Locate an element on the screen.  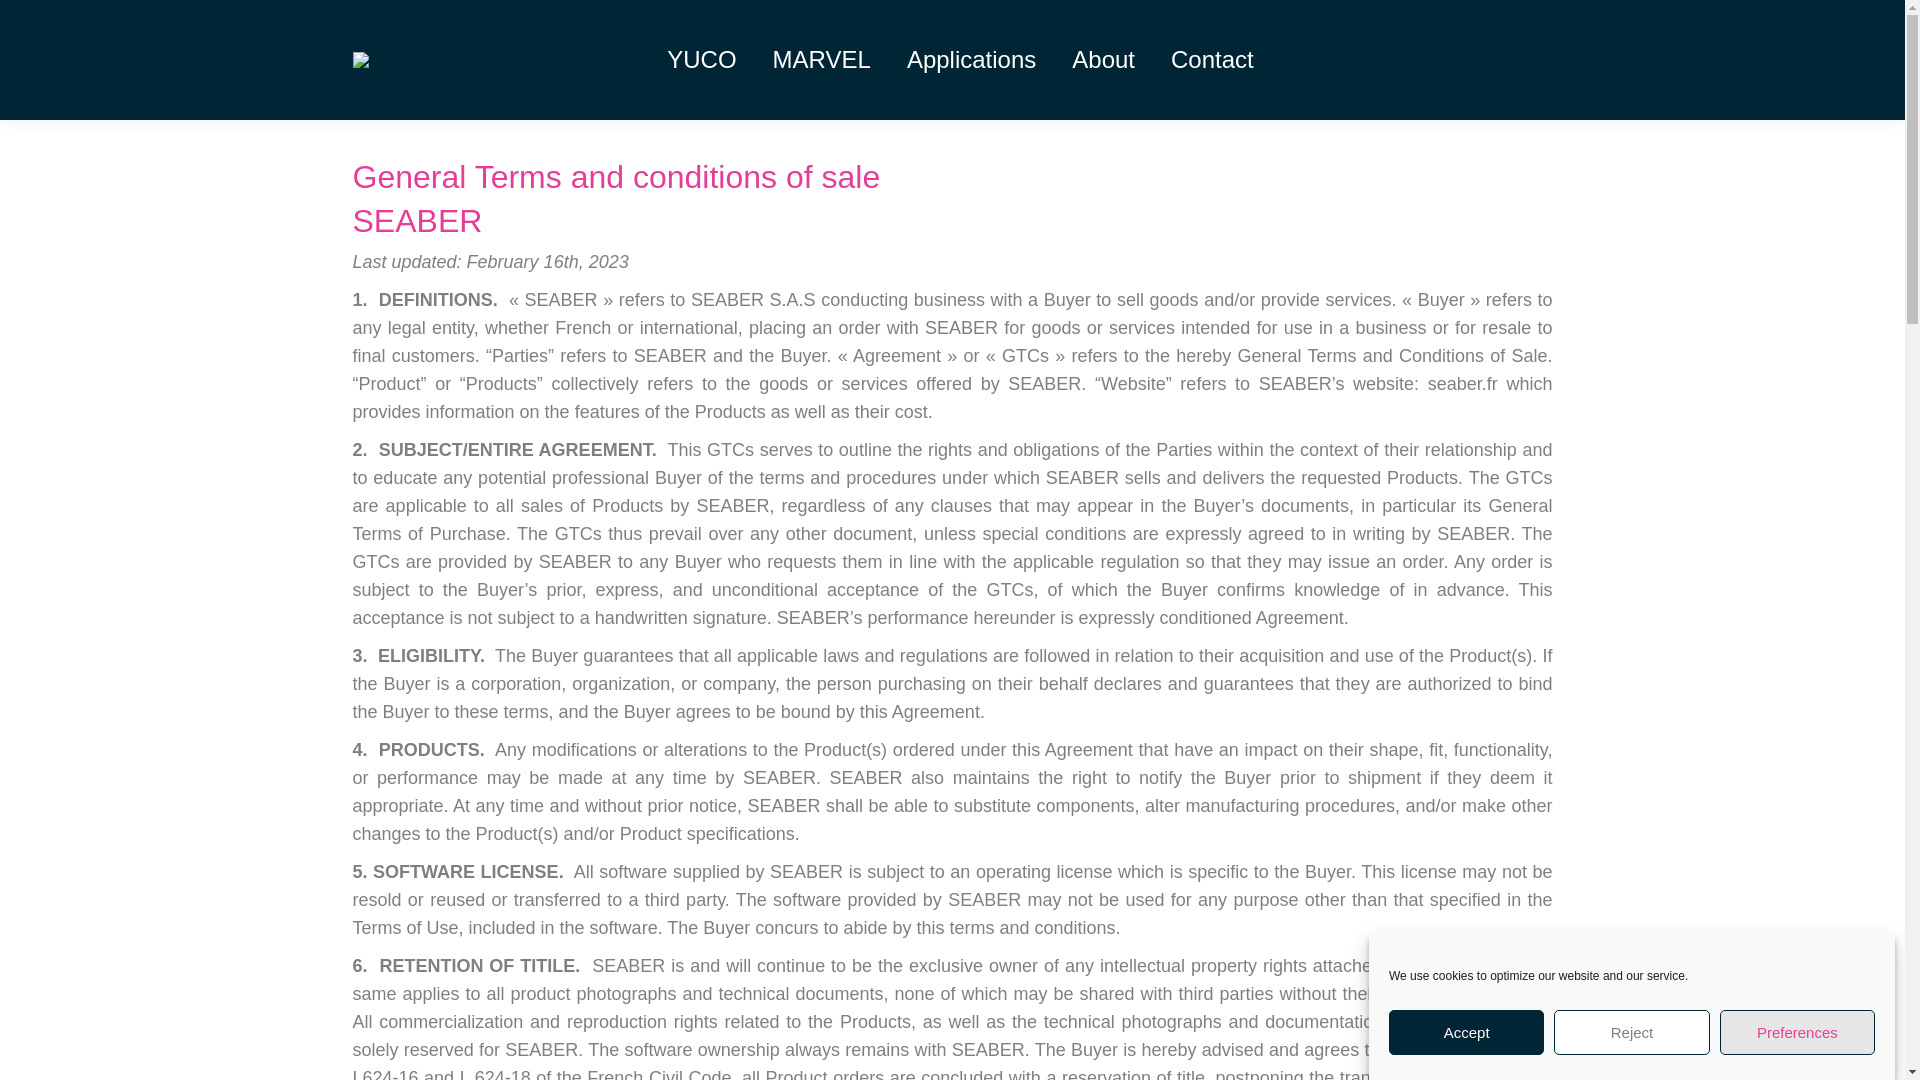
Applications is located at coordinates (971, 60).